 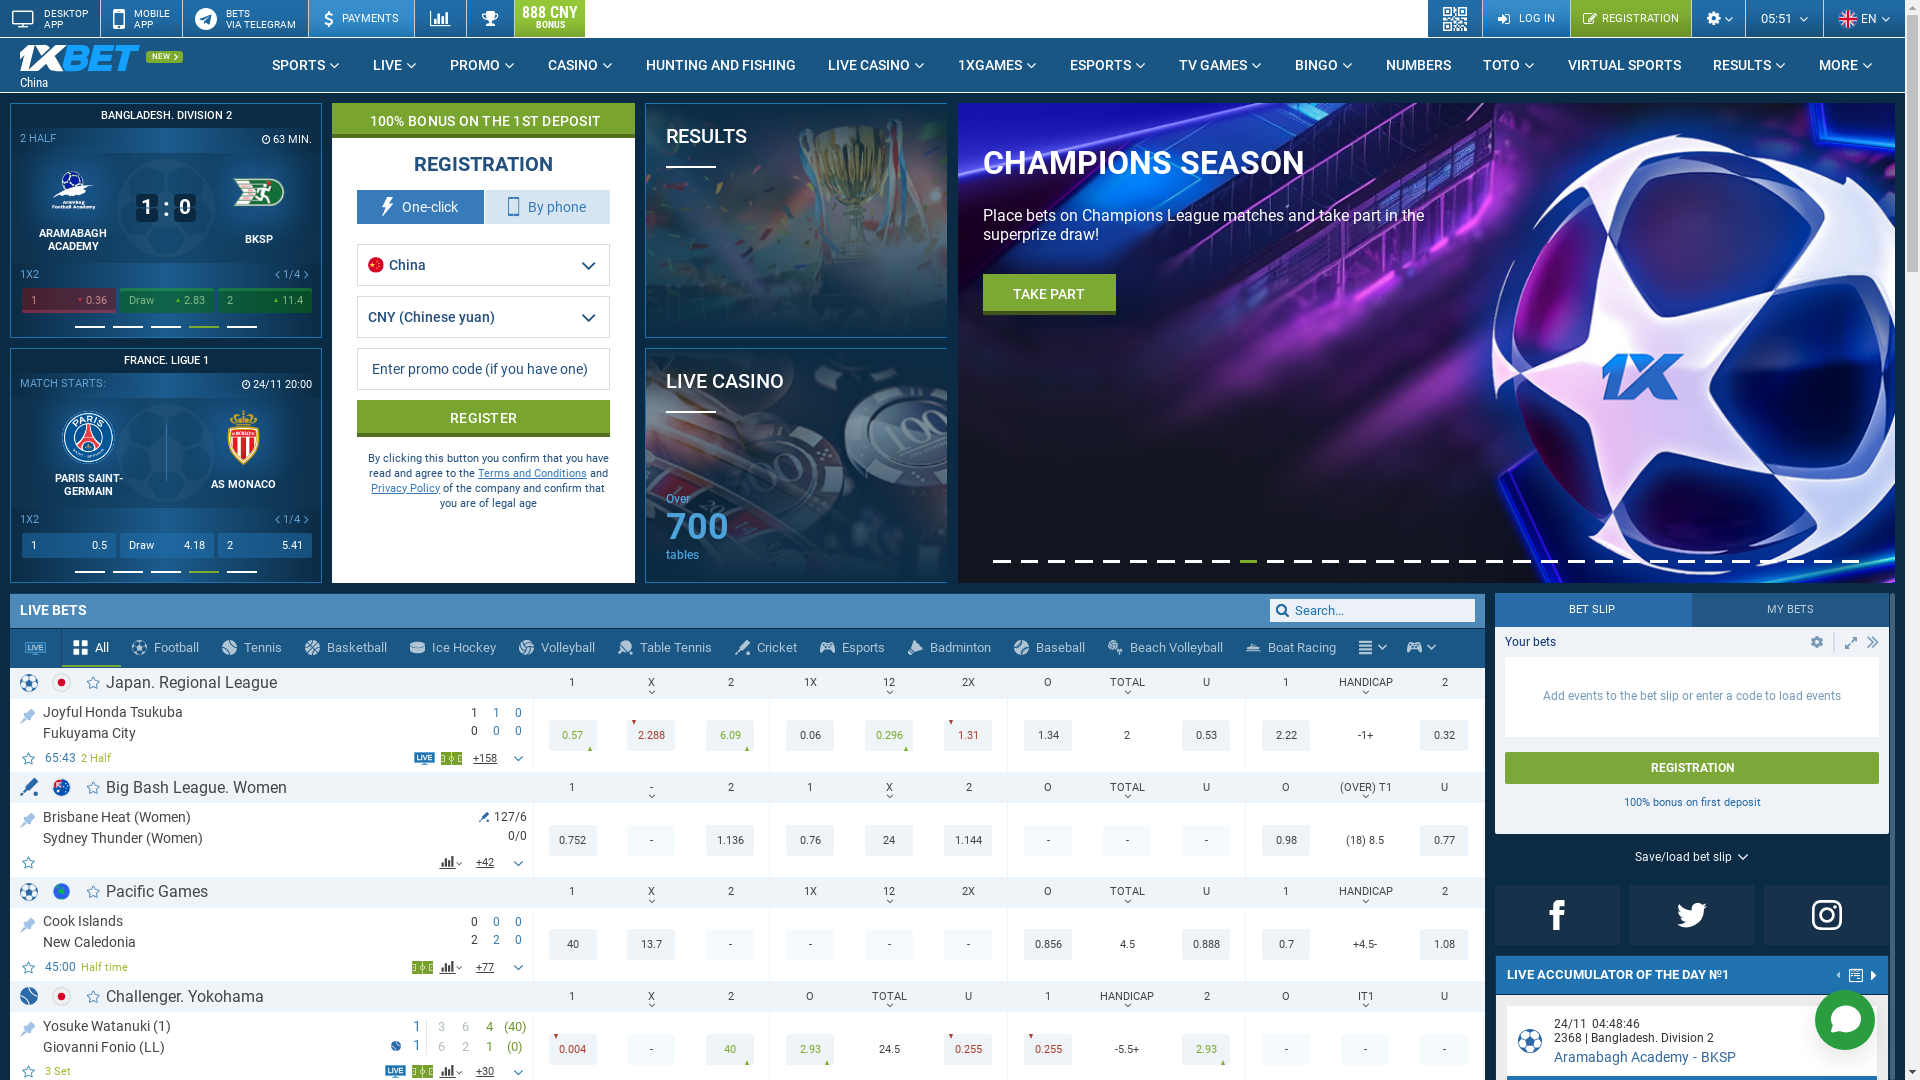 What do you see at coordinates (1366, 648) in the screenshot?
I see `Menu` at bounding box center [1366, 648].